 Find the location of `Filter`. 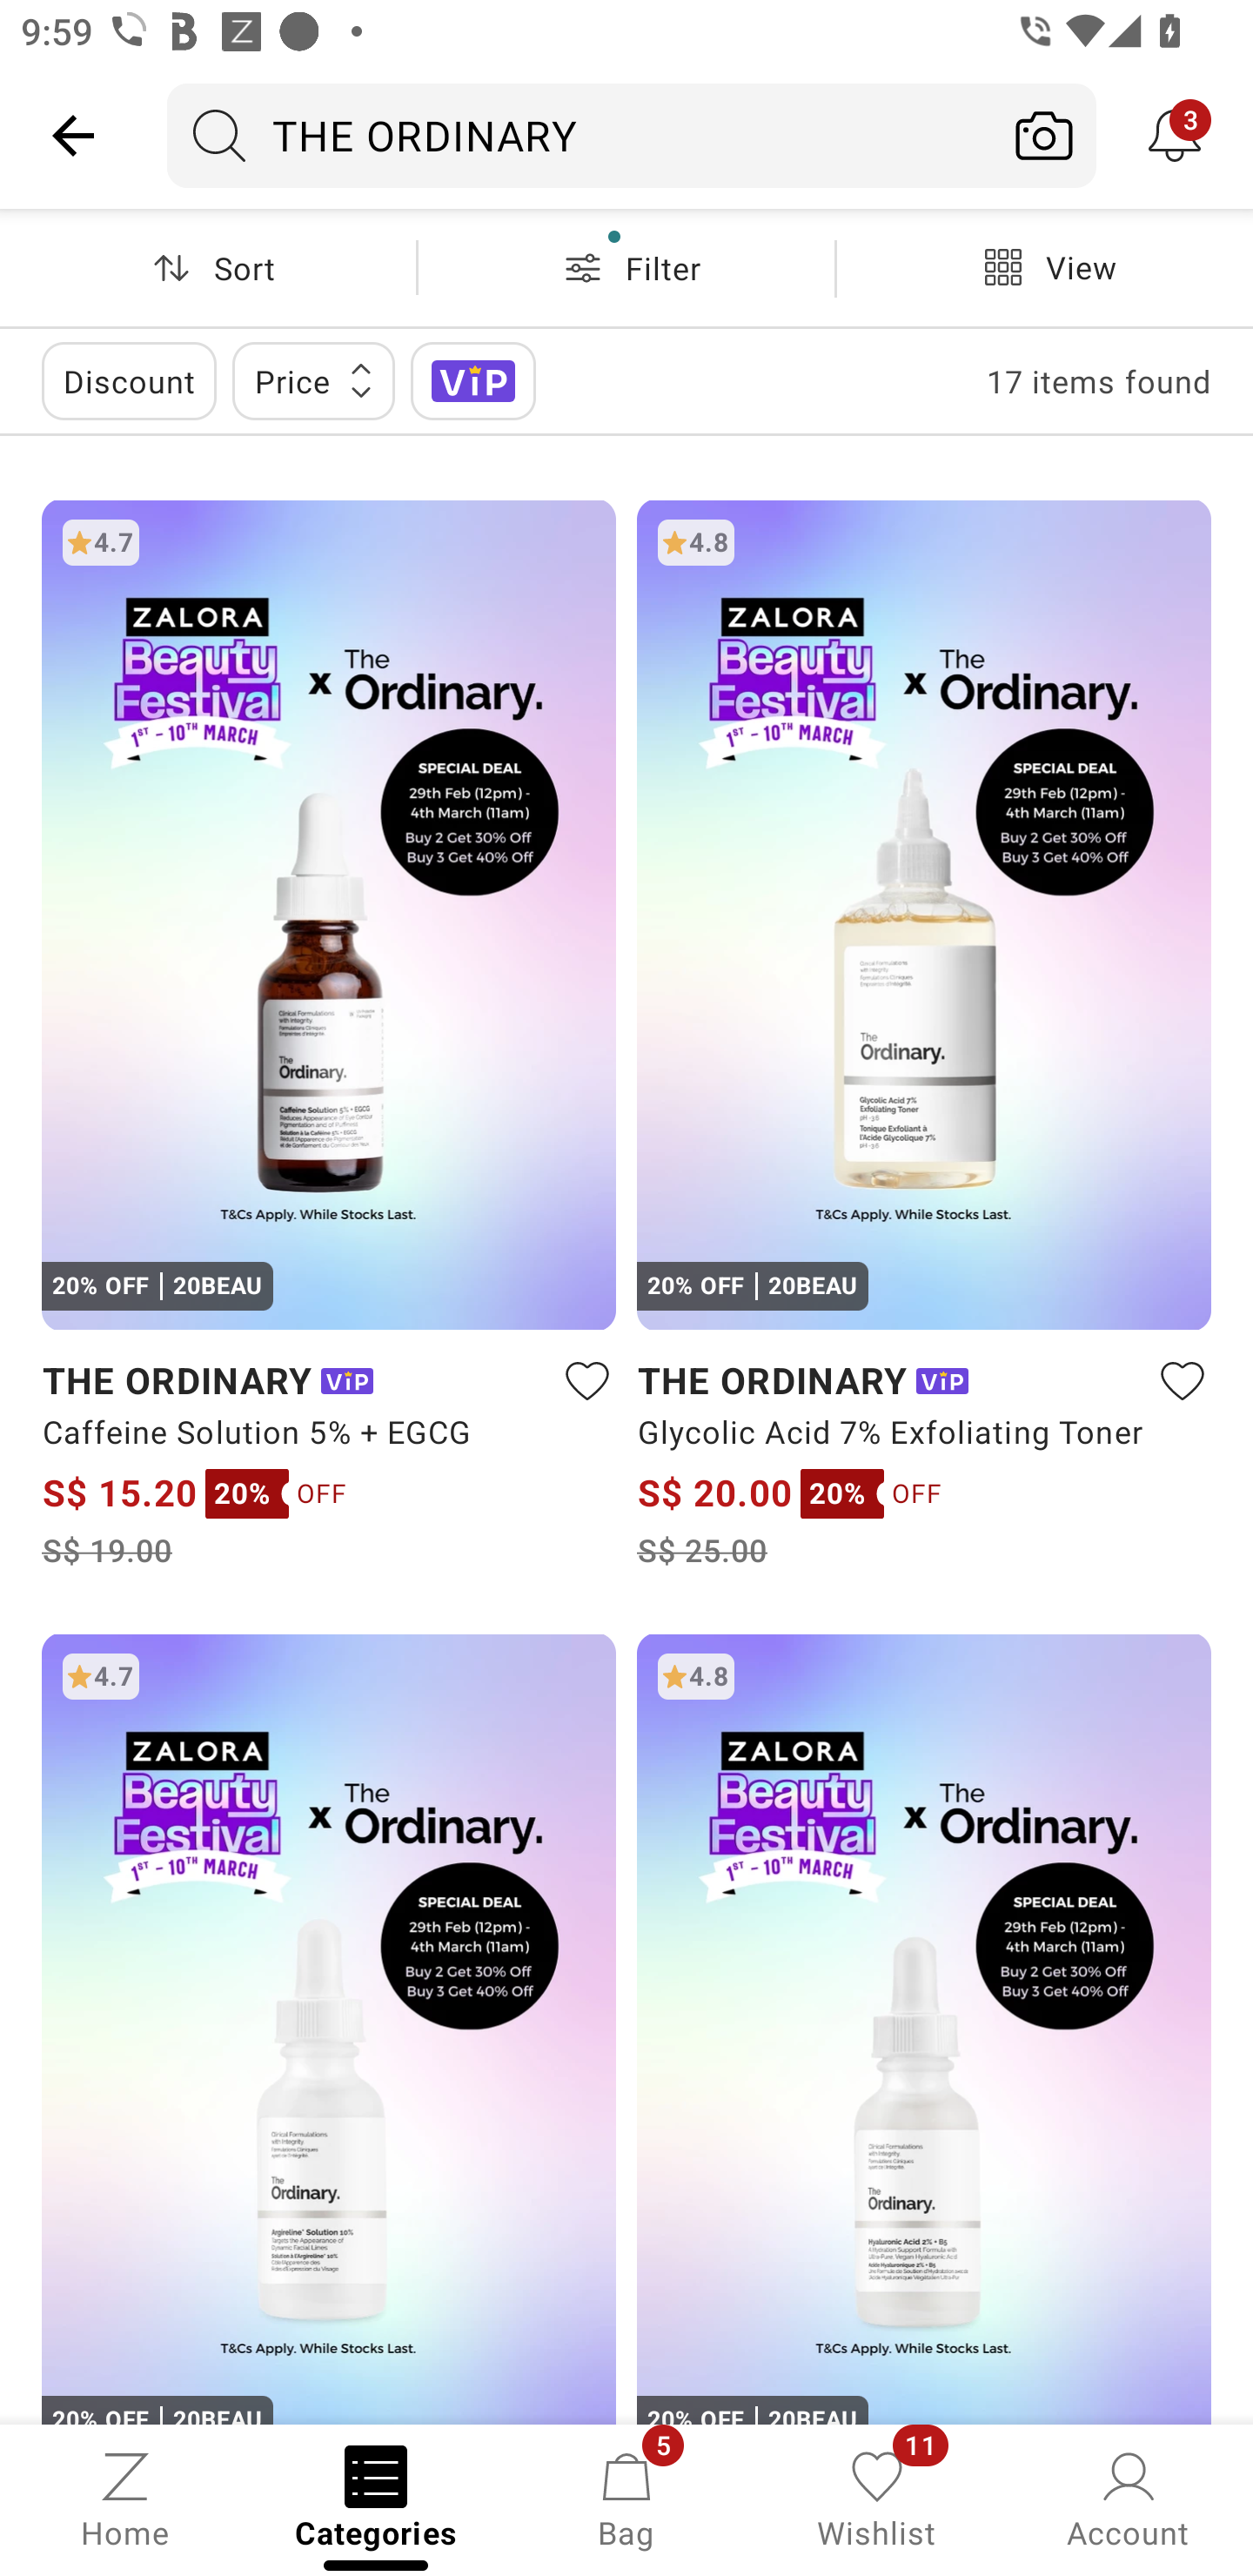

Filter is located at coordinates (626, 267).